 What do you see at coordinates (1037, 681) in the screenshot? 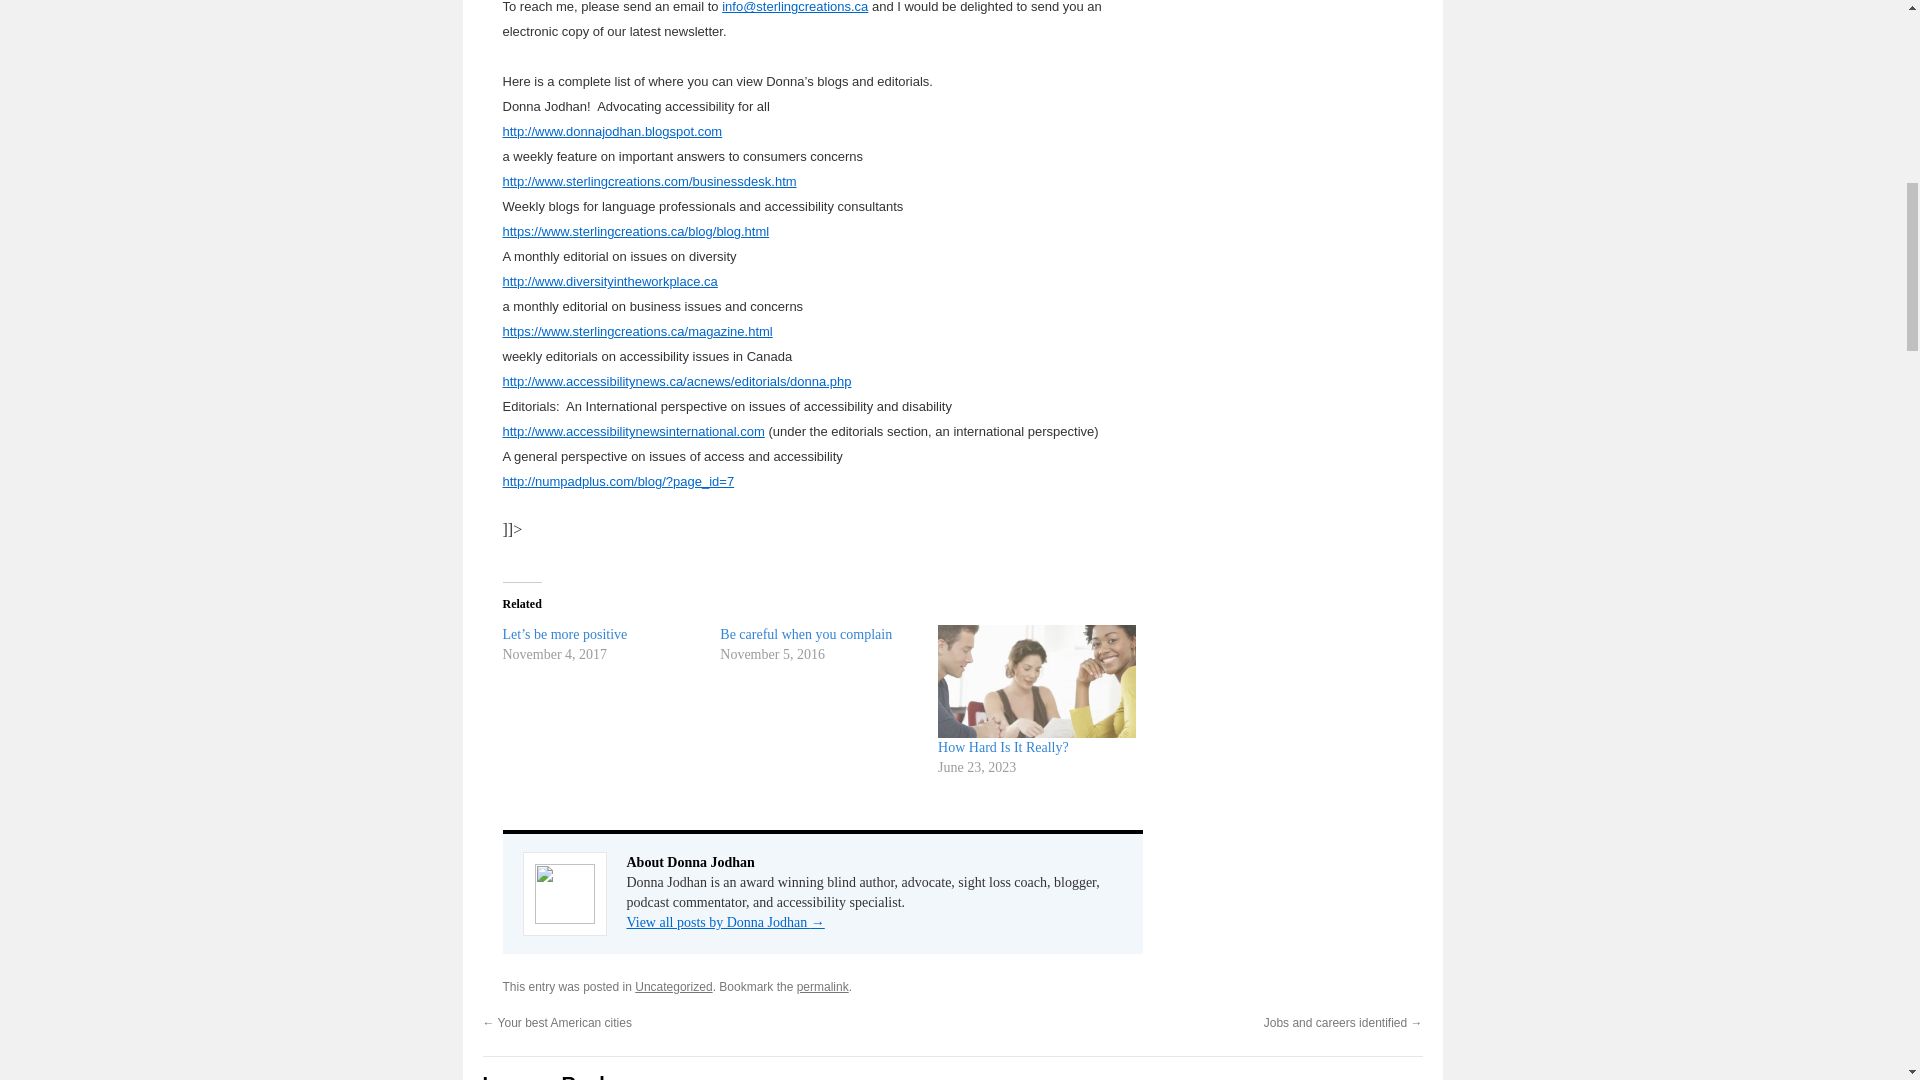
I see `How Hard Is It Really?` at bounding box center [1037, 681].